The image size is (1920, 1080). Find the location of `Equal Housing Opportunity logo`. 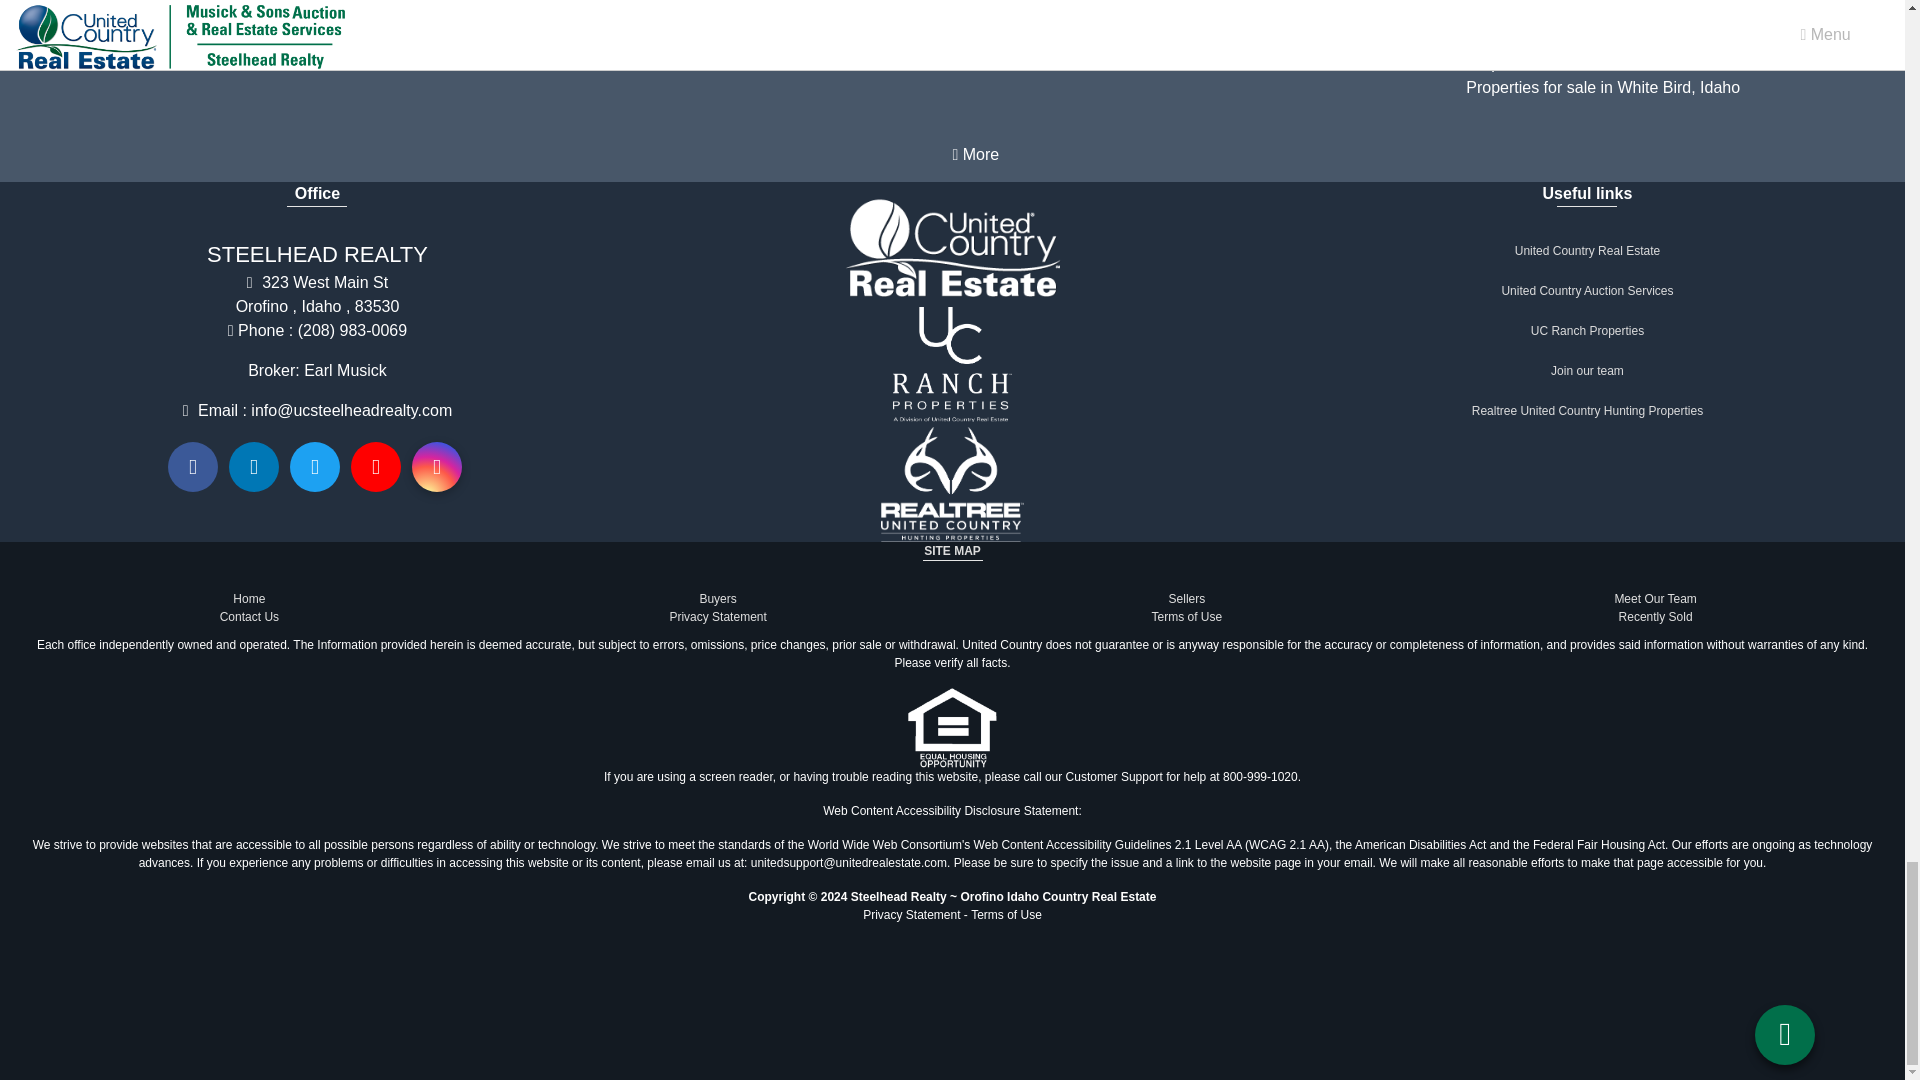

Equal Housing Opportunity logo is located at coordinates (952, 727).